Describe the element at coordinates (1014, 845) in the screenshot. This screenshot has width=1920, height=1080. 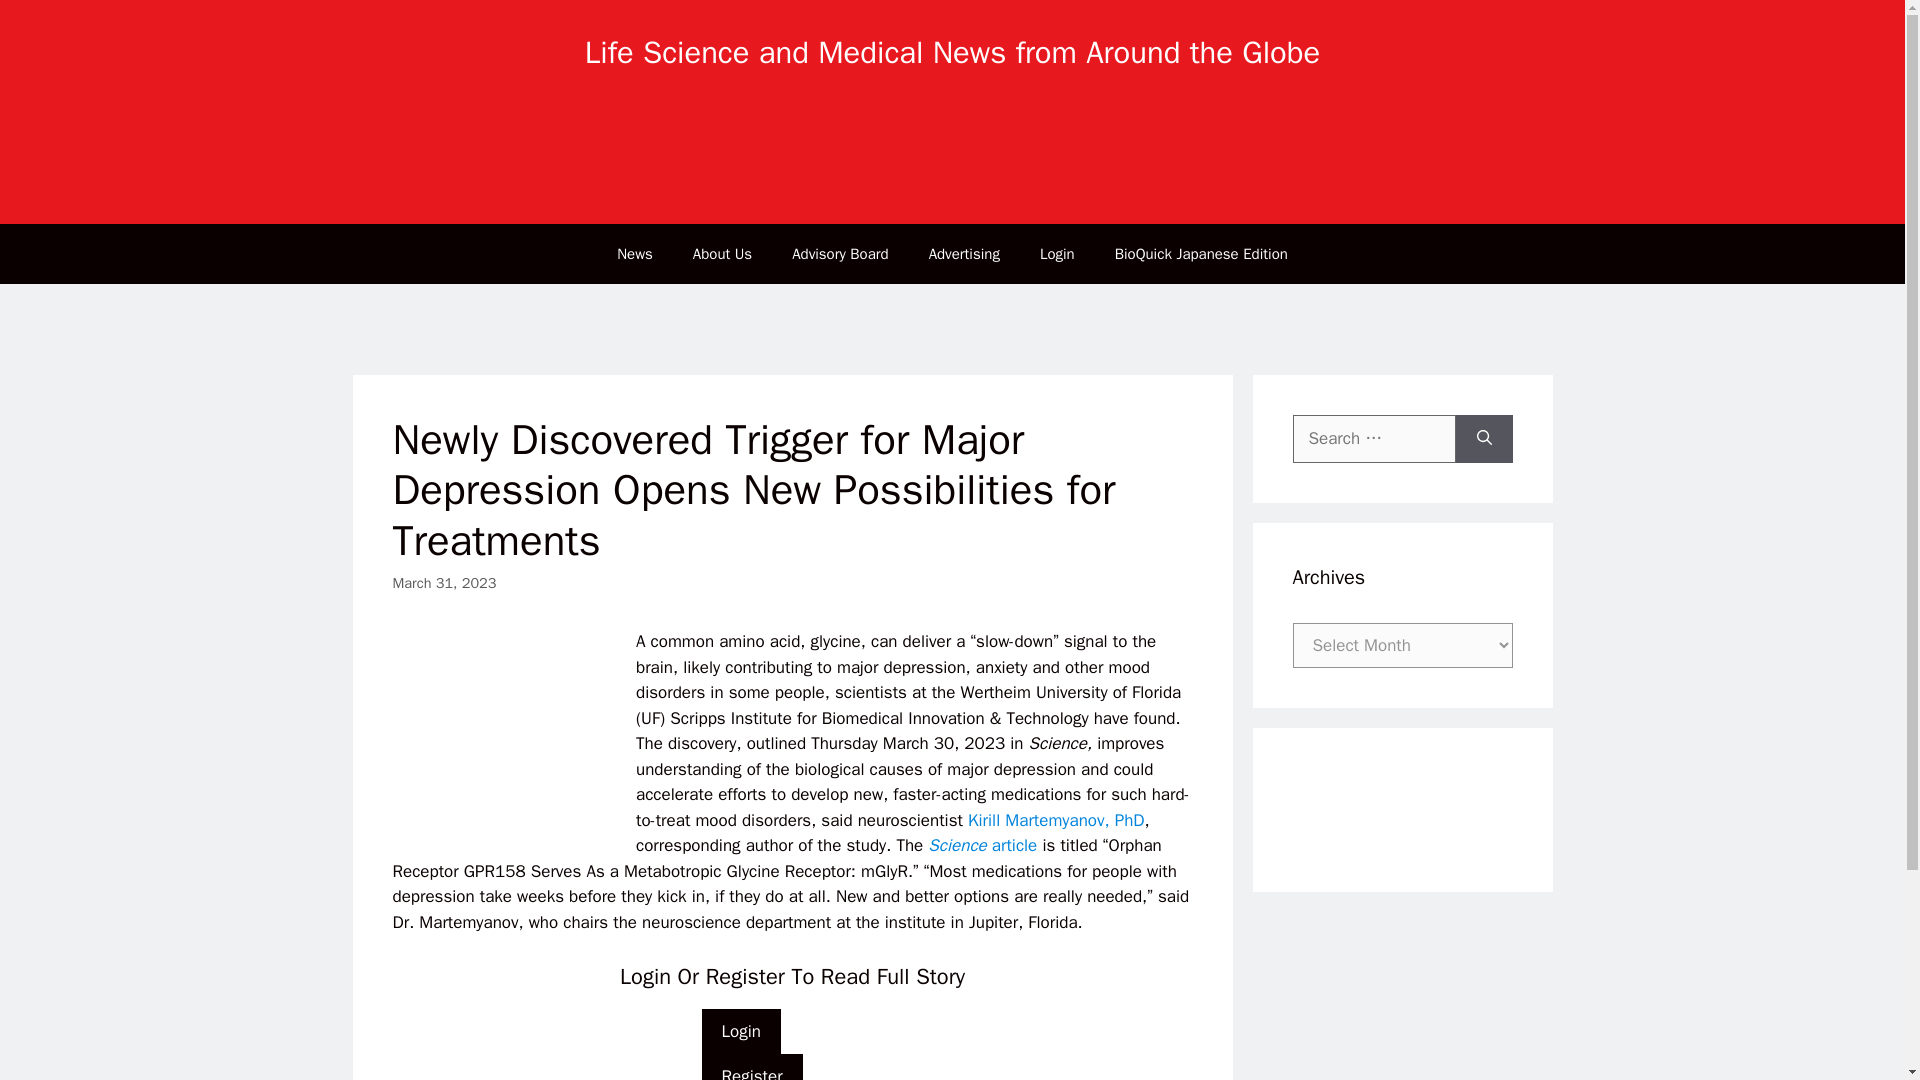
I see `article` at that location.